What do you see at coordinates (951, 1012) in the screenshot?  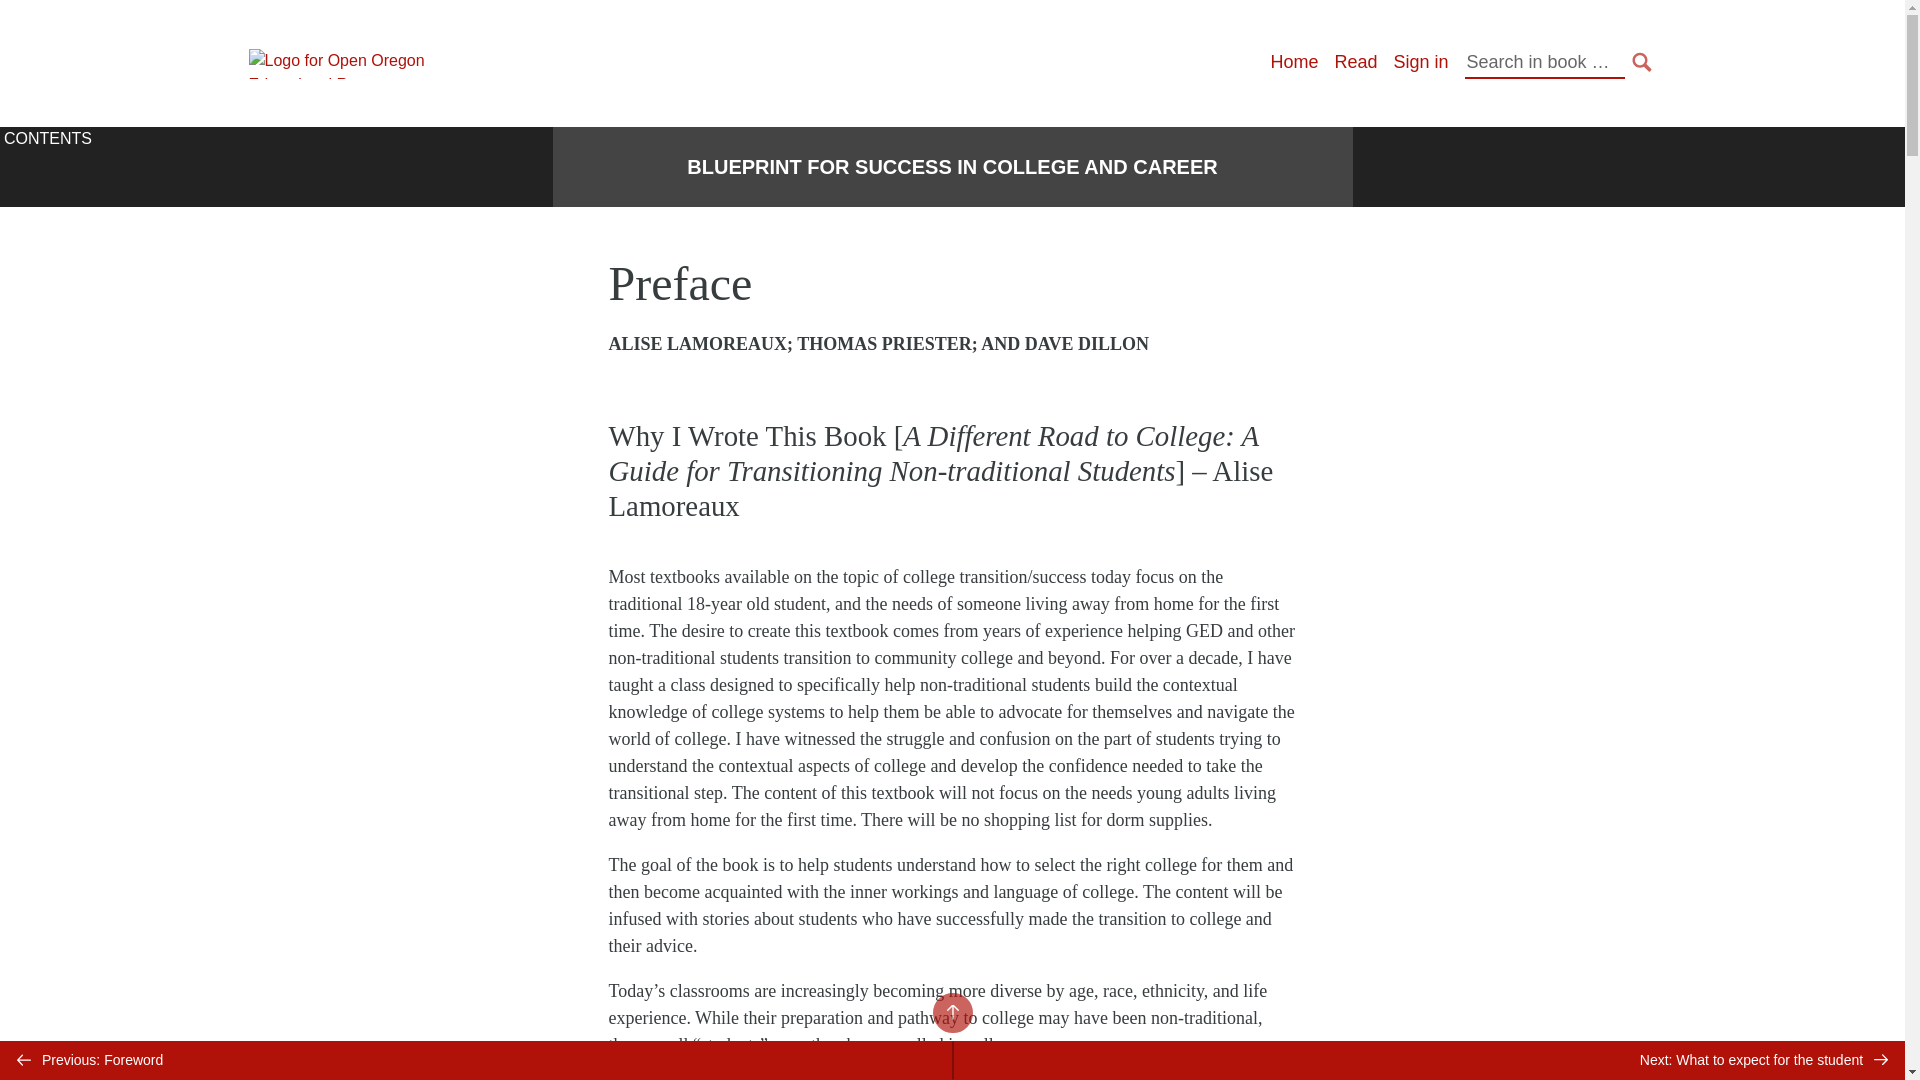 I see `BACK TO TOP` at bounding box center [951, 1012].